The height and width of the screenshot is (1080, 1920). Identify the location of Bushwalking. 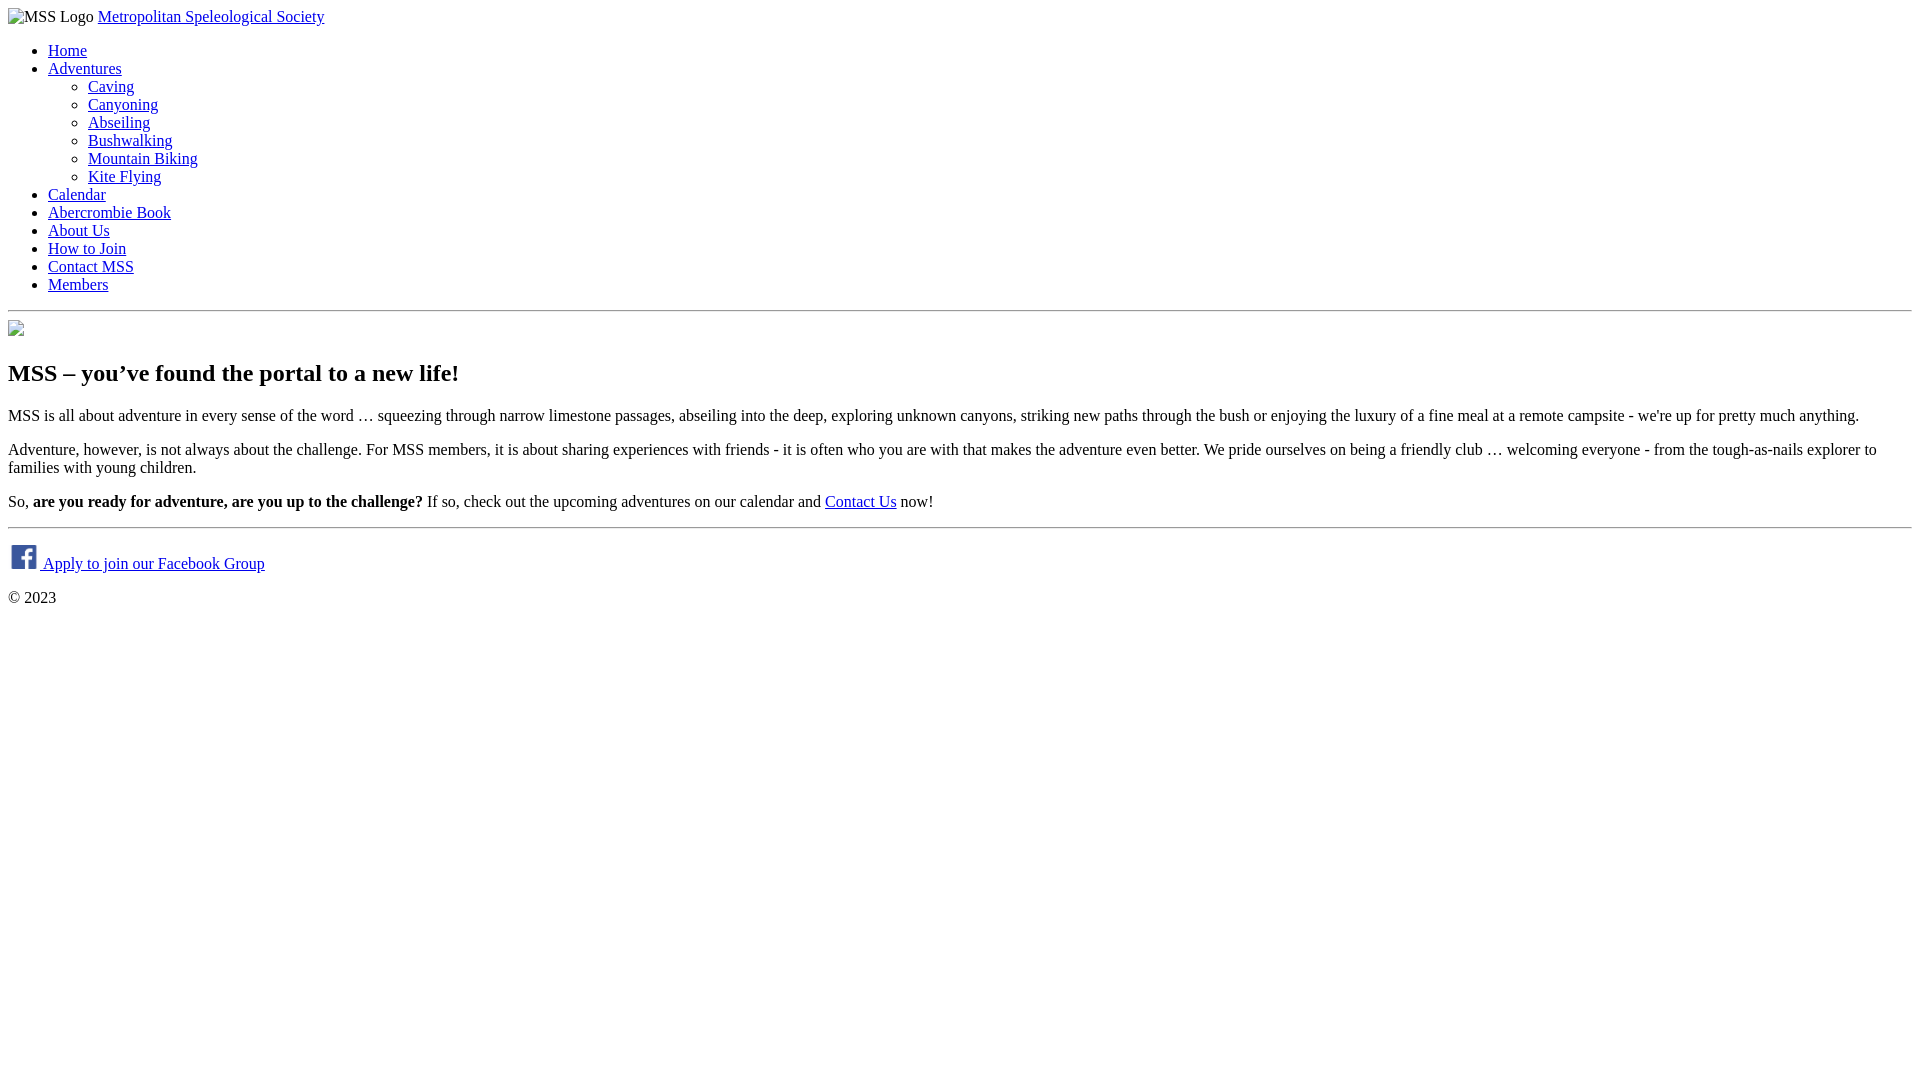
(130, 140).